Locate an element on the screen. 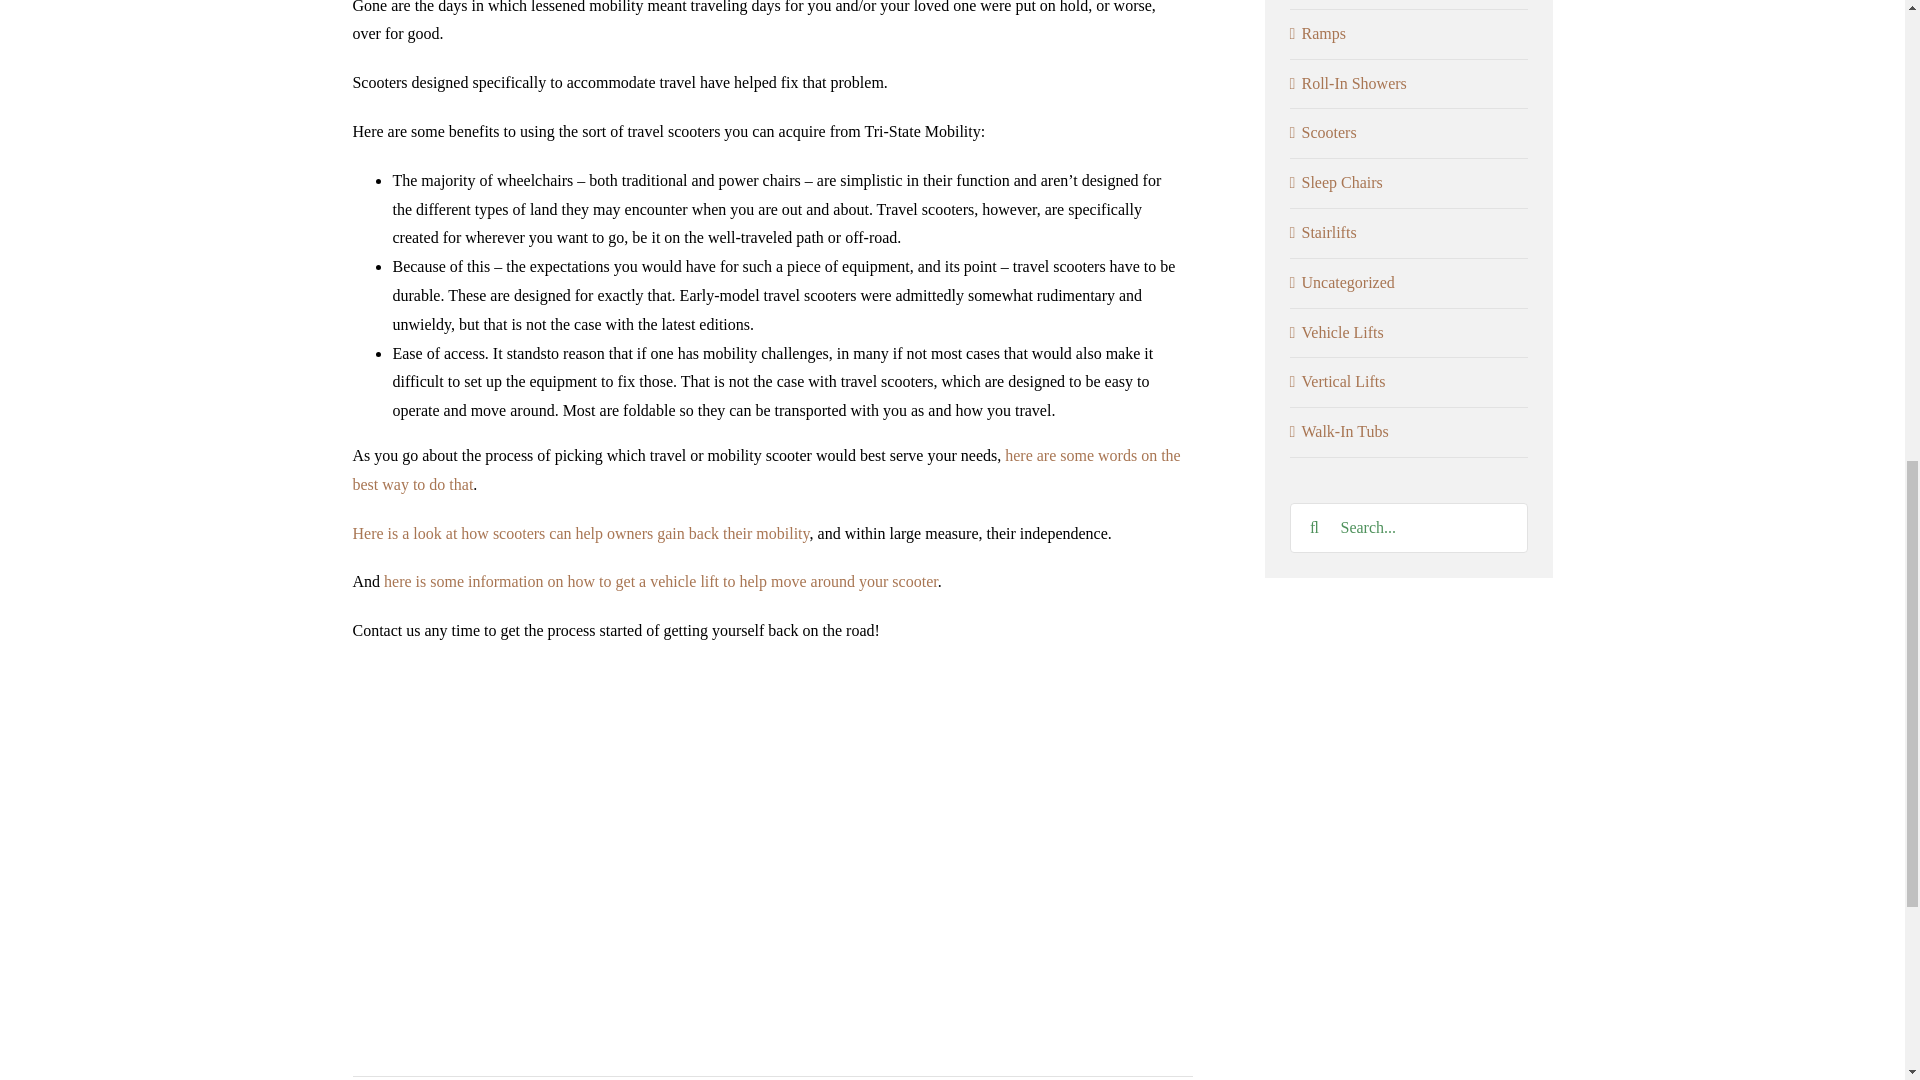  Ramps is located at coordinates (1410, 34).